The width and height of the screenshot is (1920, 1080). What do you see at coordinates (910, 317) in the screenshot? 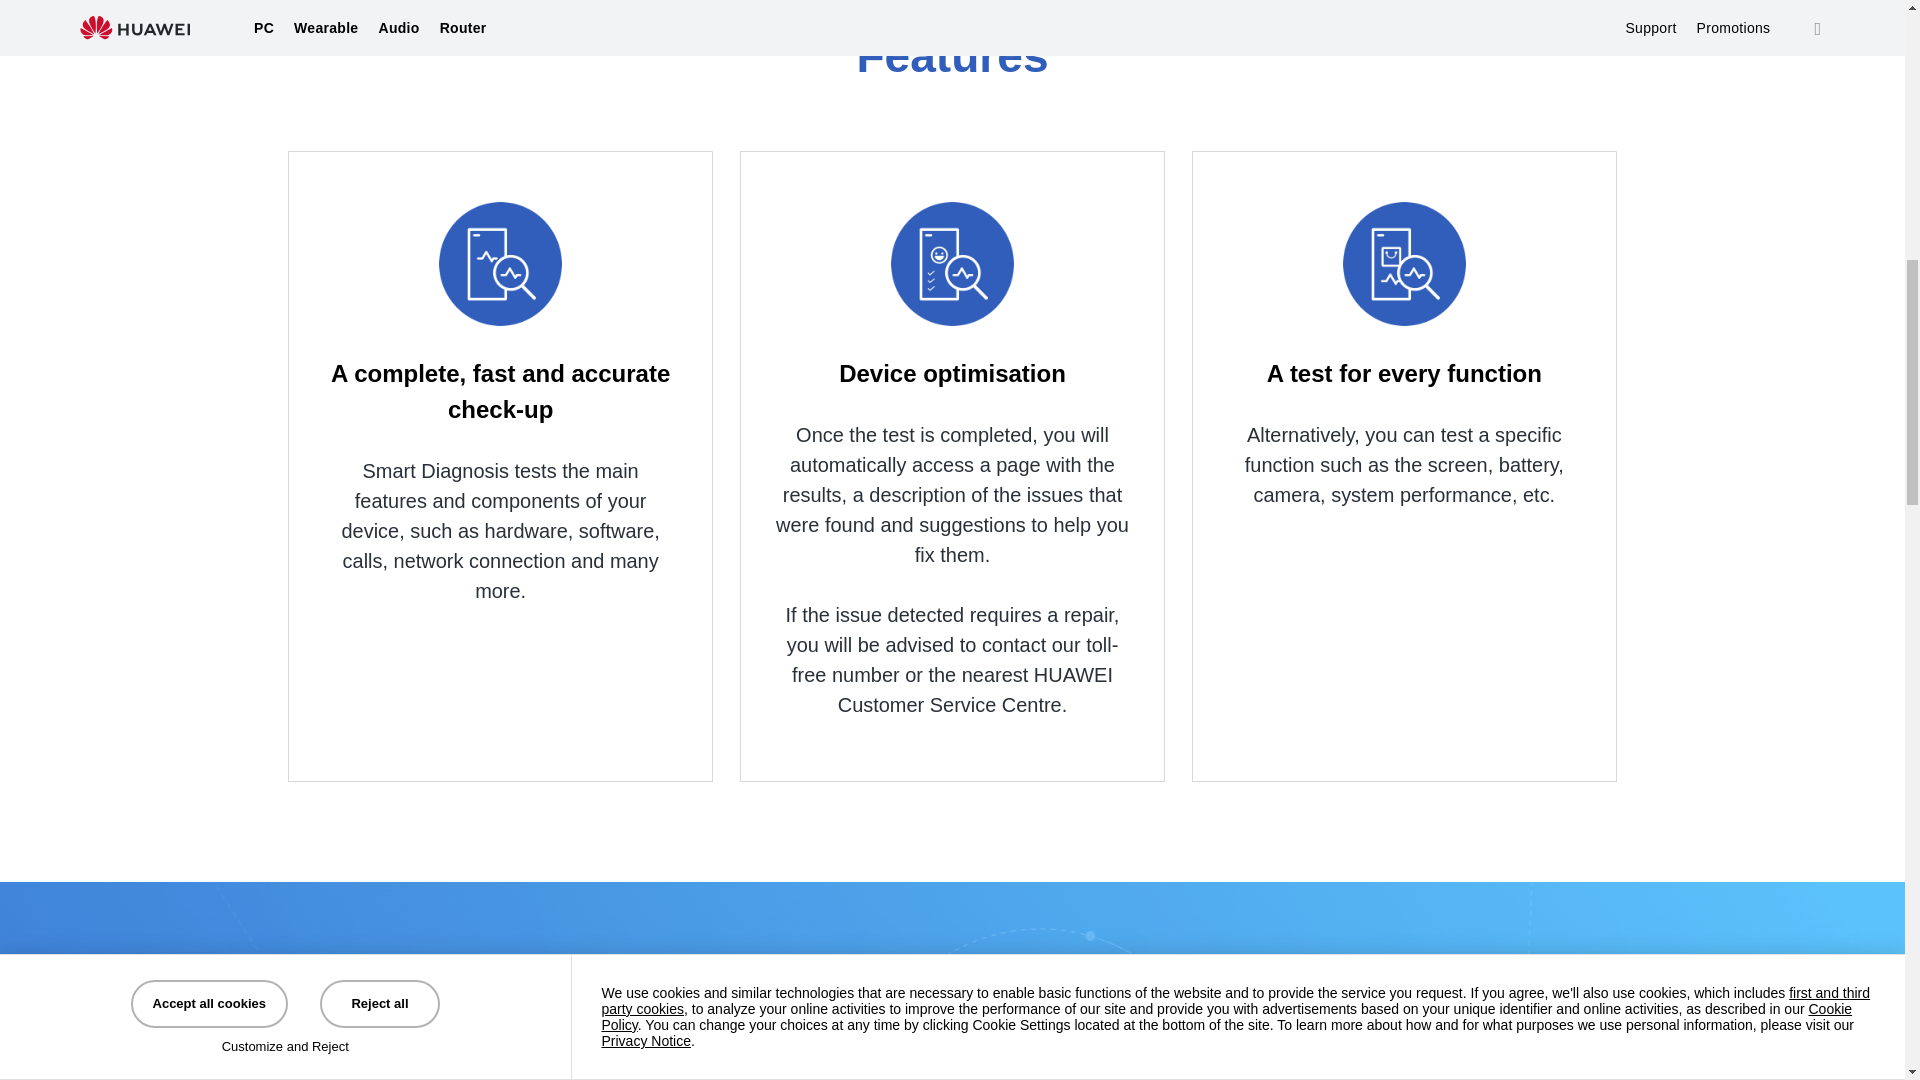
I see `JSESSIONID    ` at bounding box center [910, 317].